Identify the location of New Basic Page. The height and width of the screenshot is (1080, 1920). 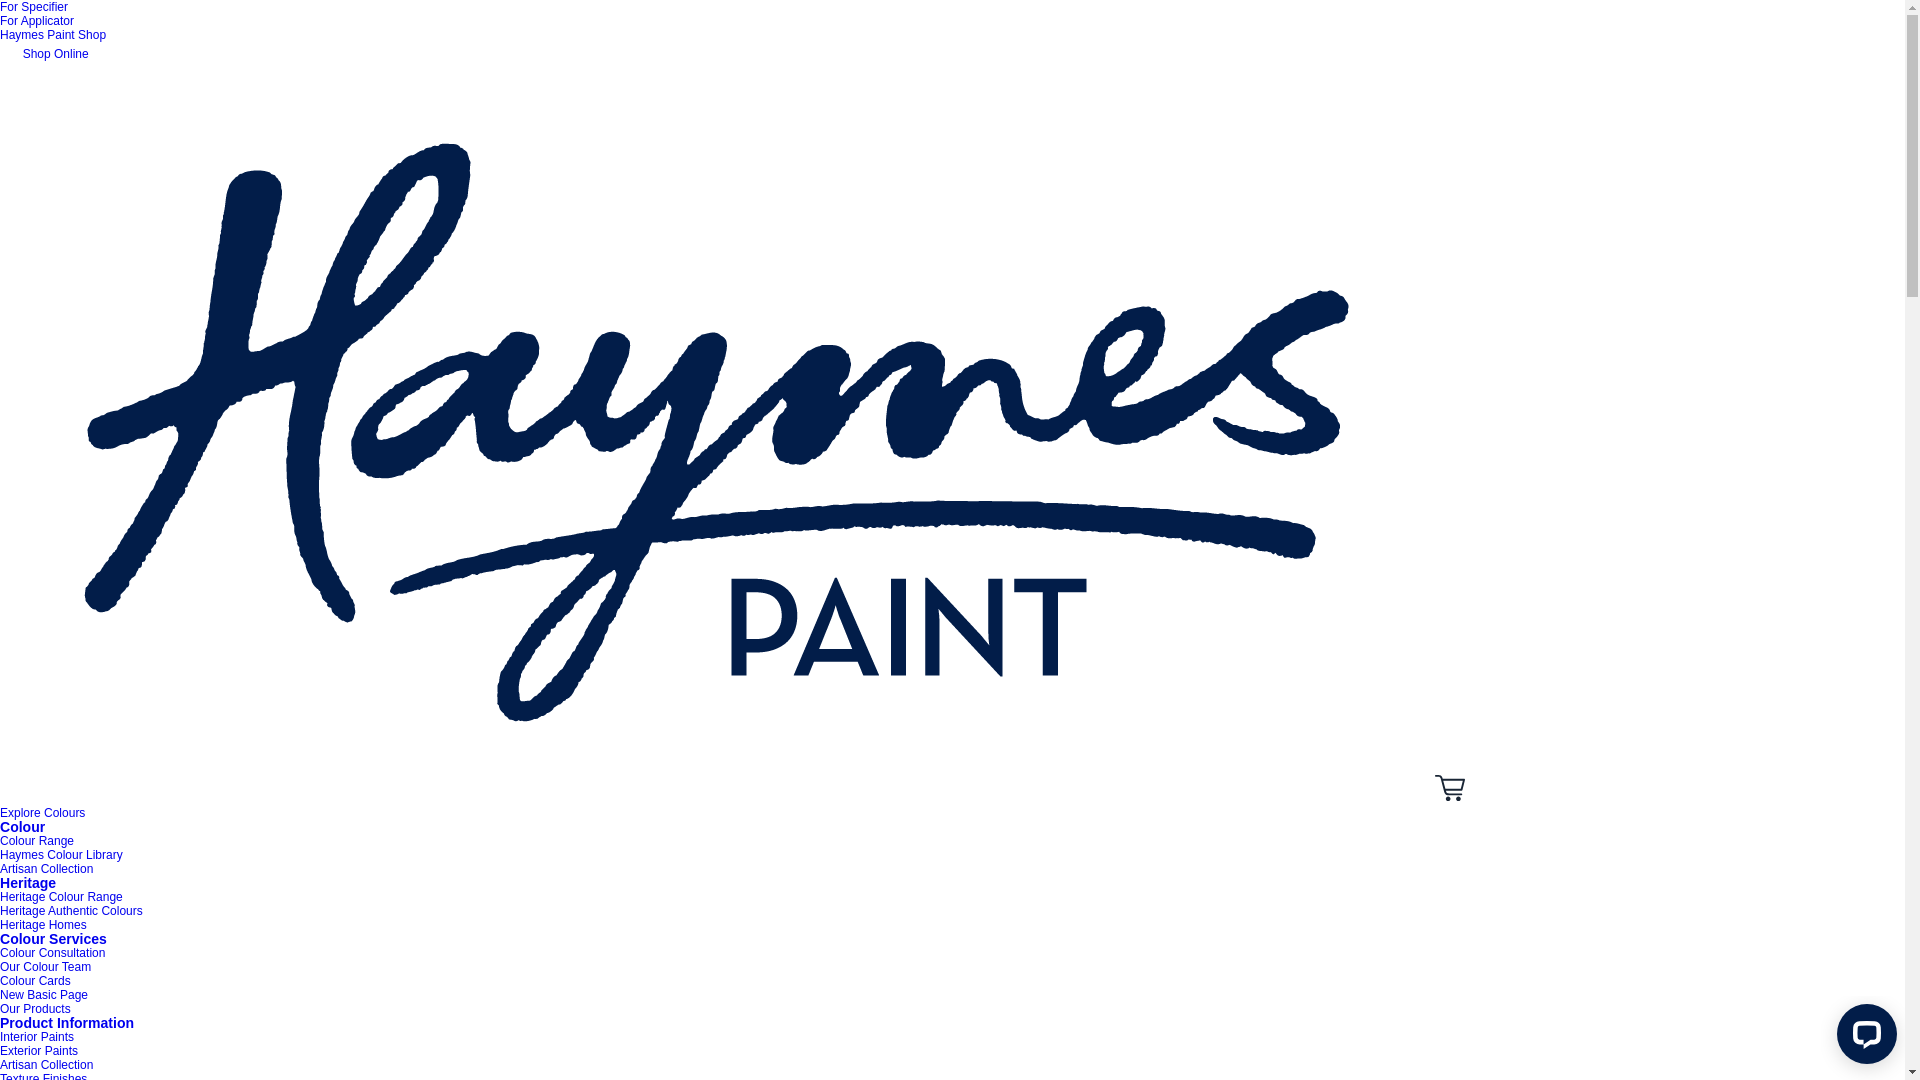
(44, 995).